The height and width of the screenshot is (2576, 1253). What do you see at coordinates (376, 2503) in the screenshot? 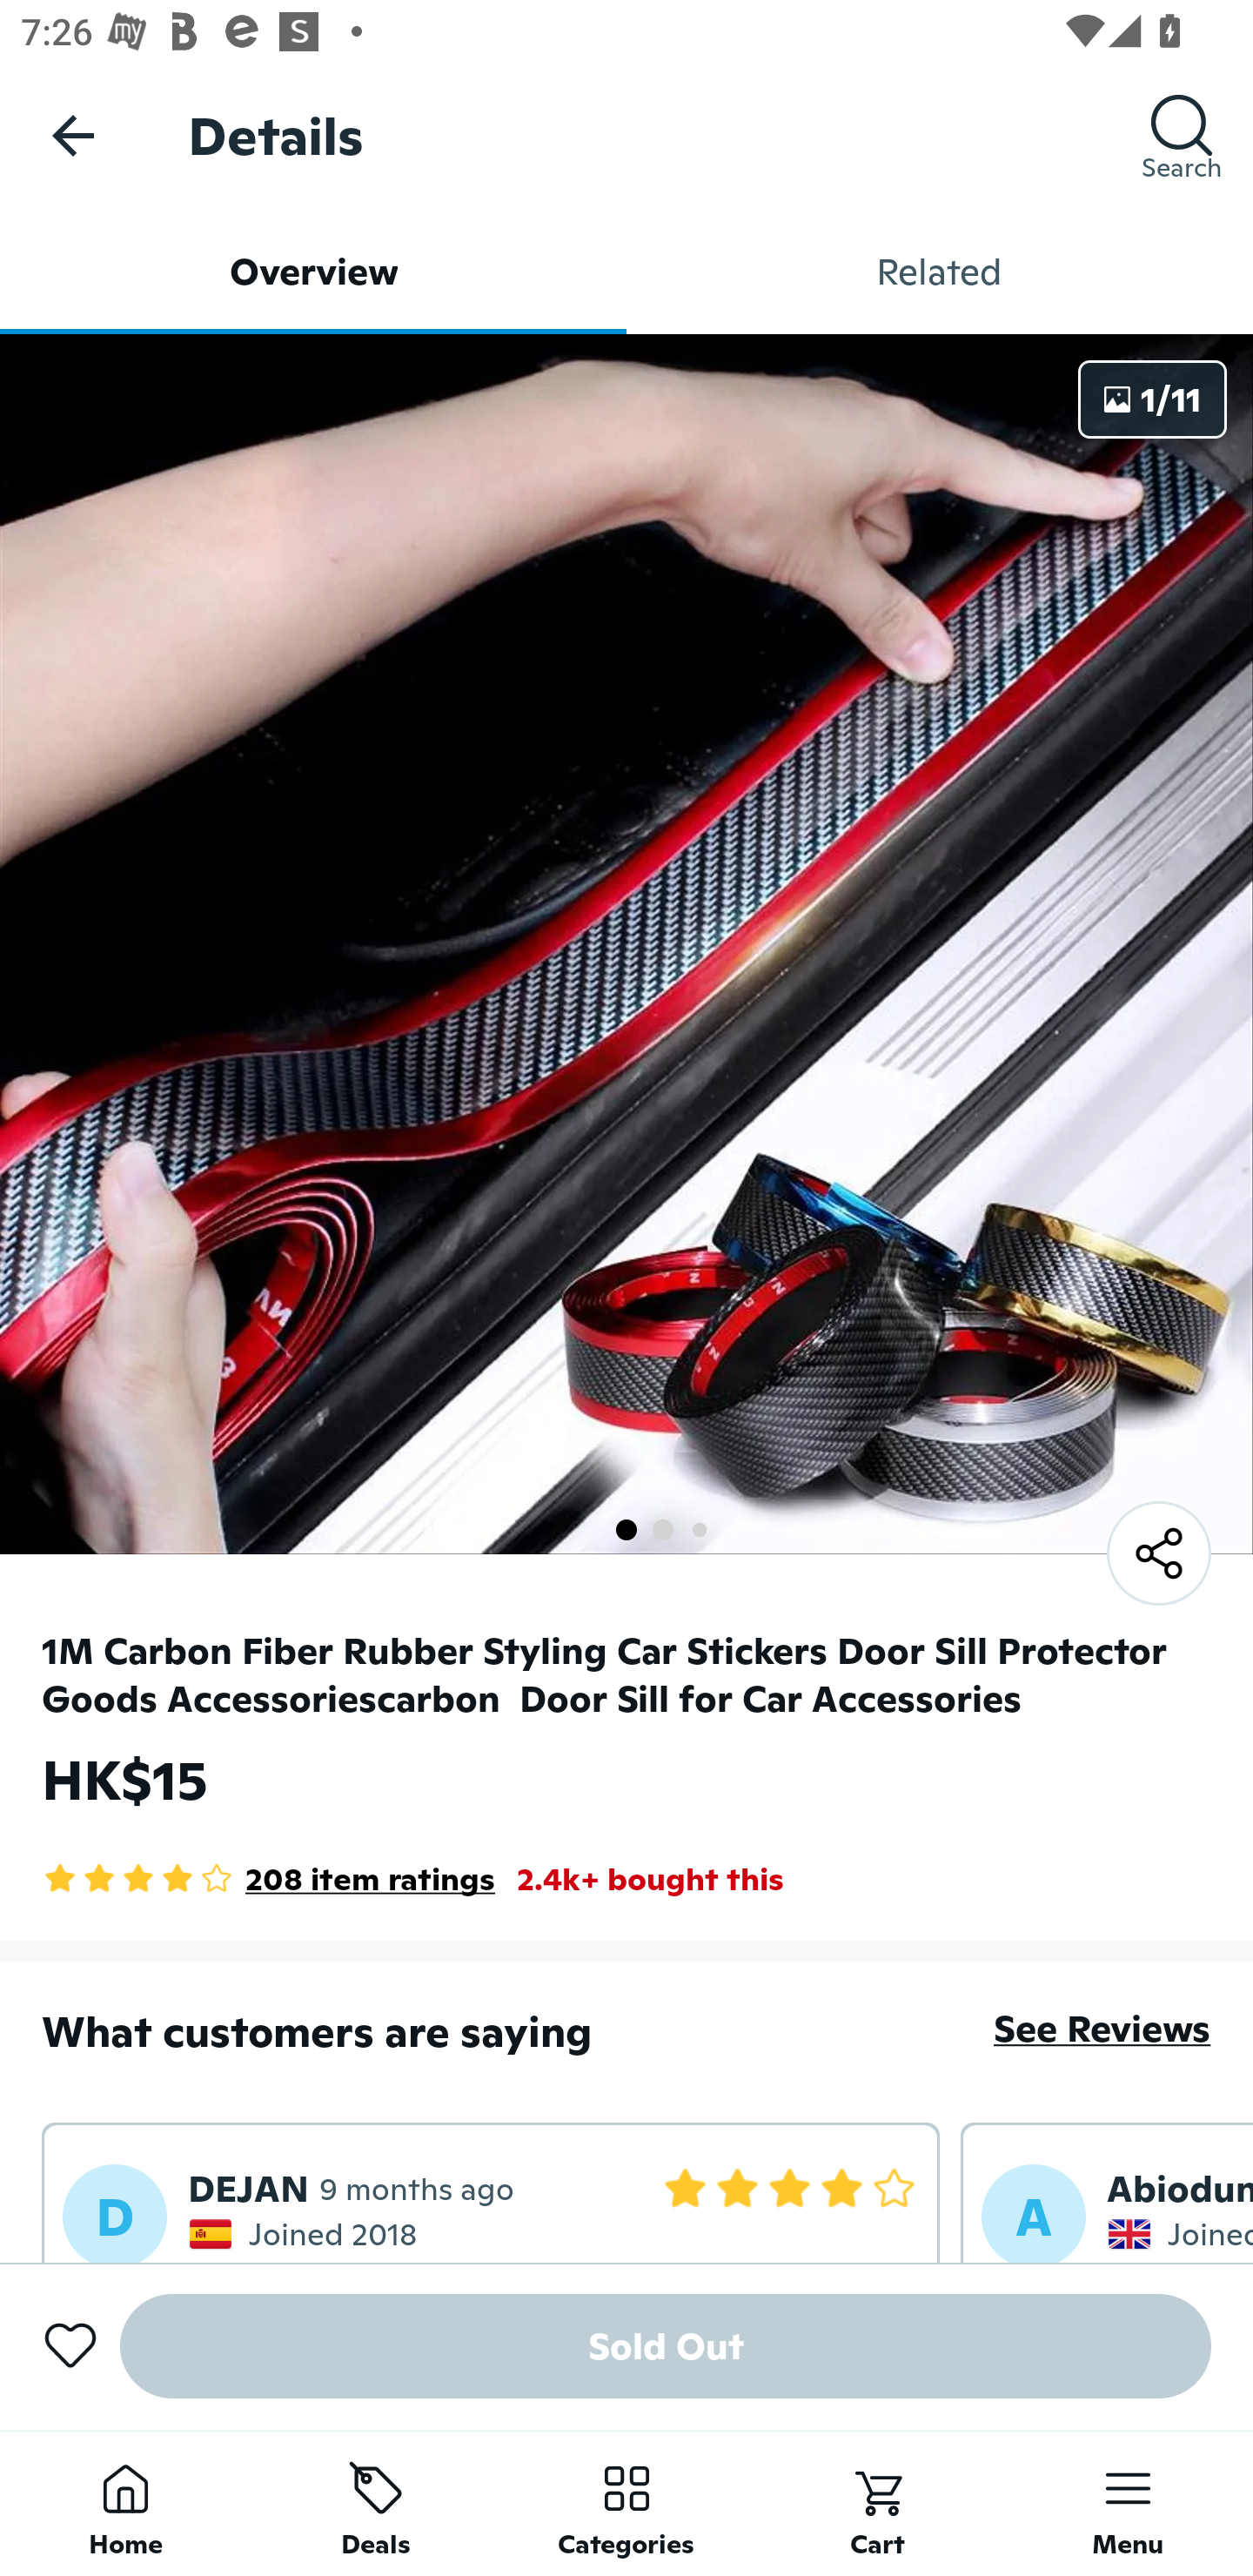
I see `Deals` at bounding box center [376, 2503].